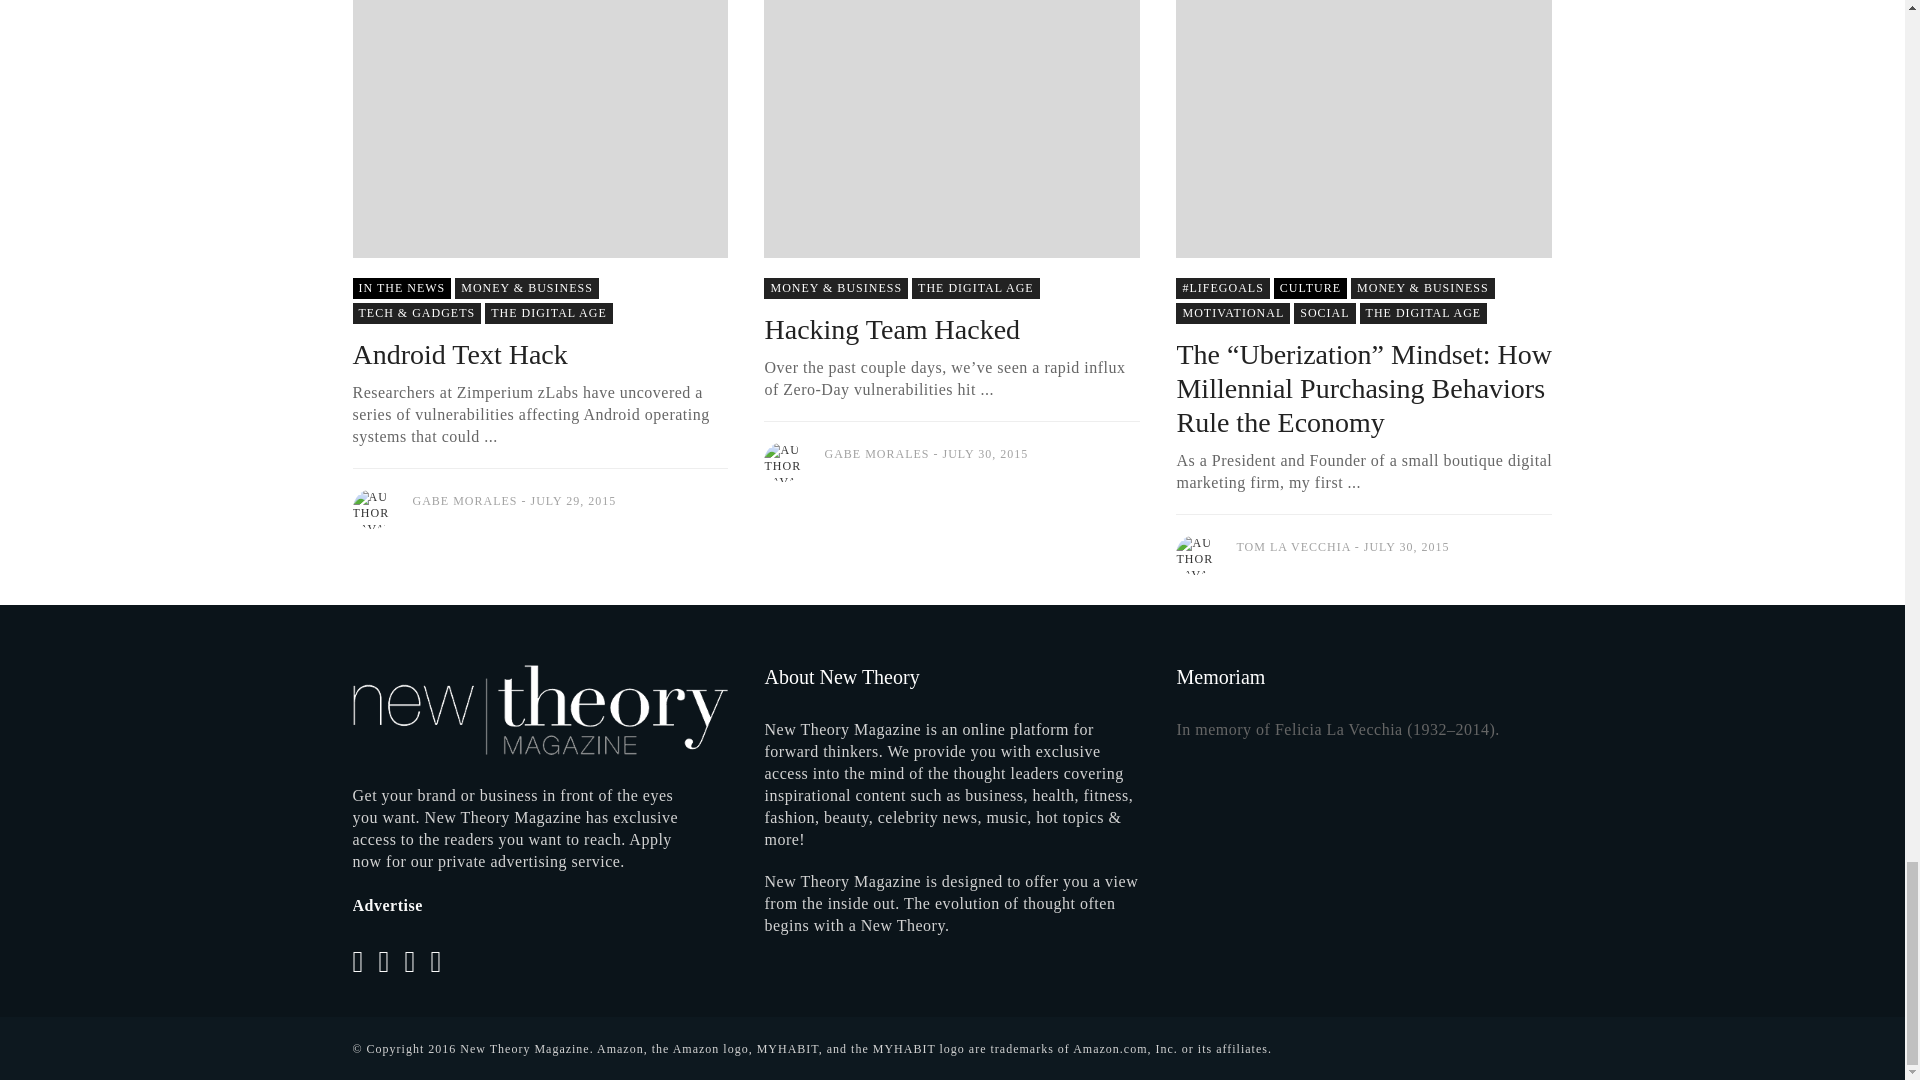  I want to click on View all posts in 144, so click(527, 288).